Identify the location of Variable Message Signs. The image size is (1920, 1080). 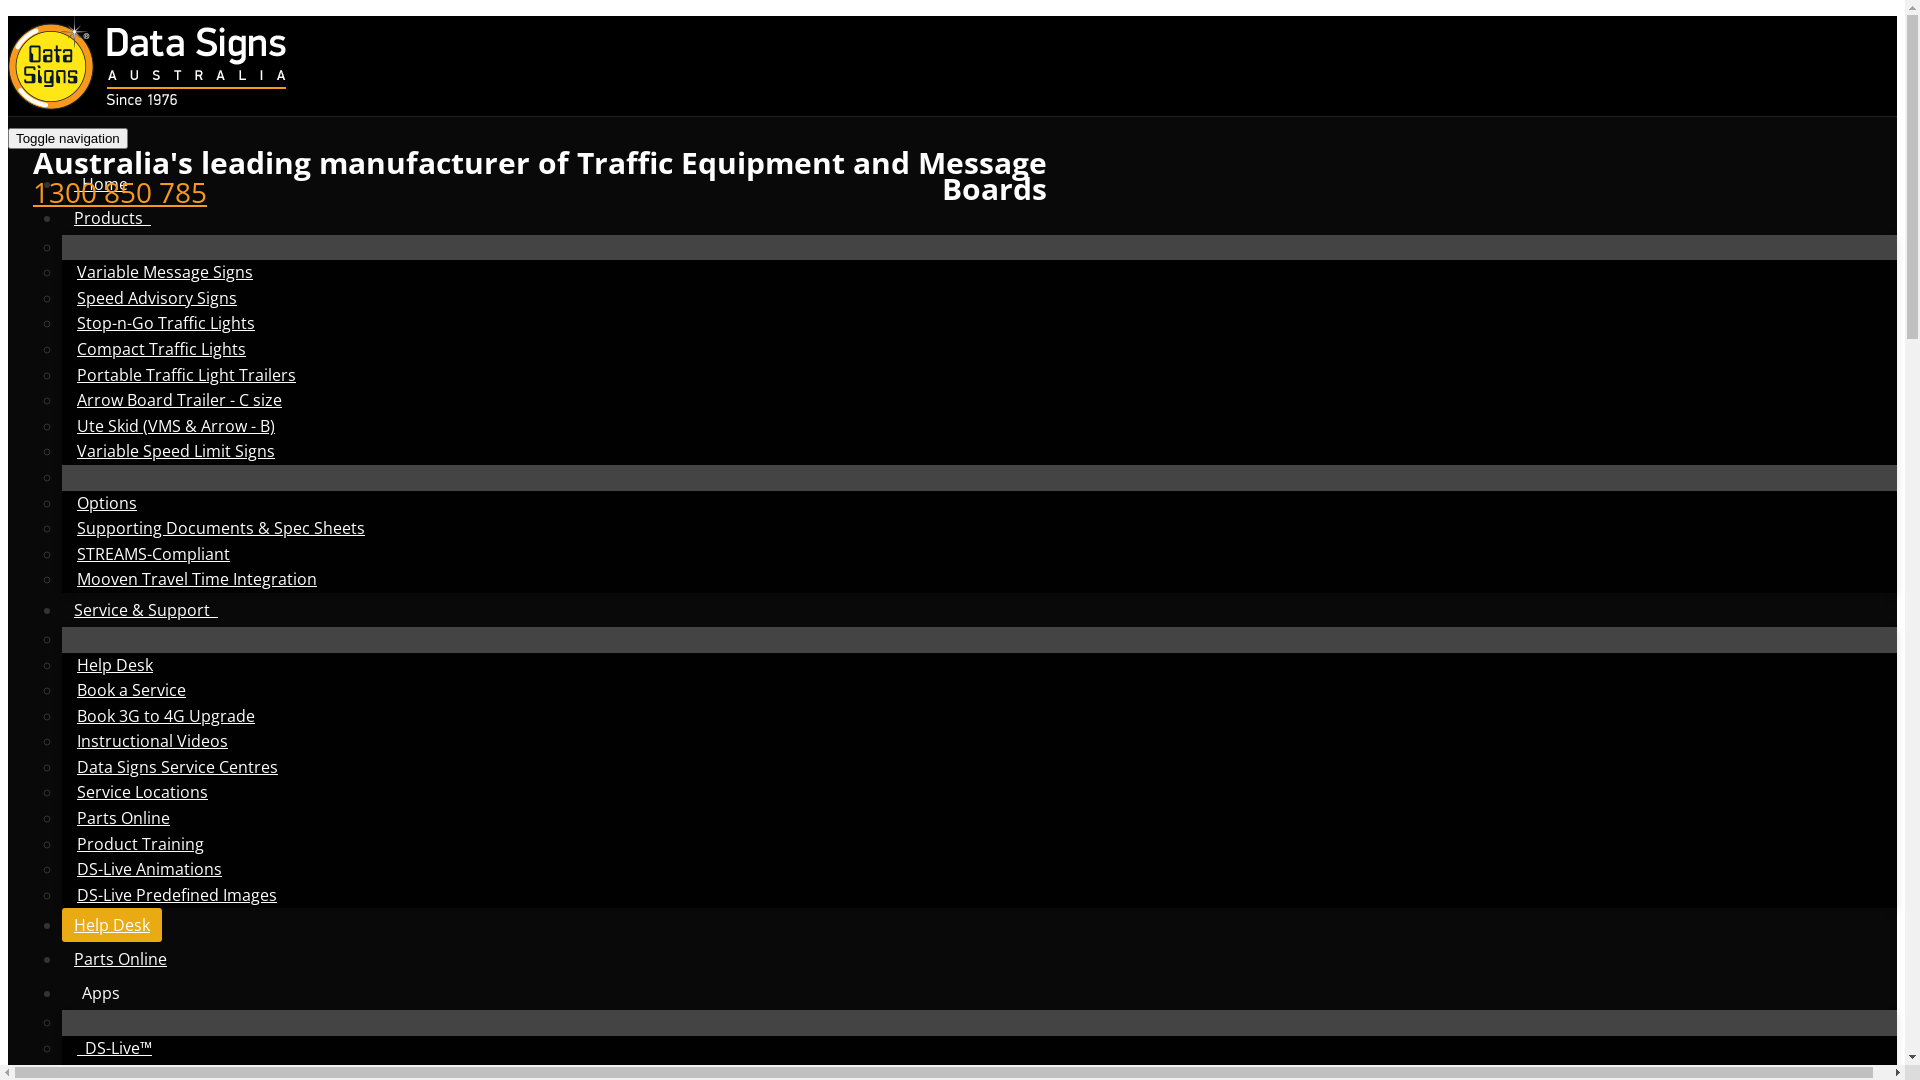
(165, 272).